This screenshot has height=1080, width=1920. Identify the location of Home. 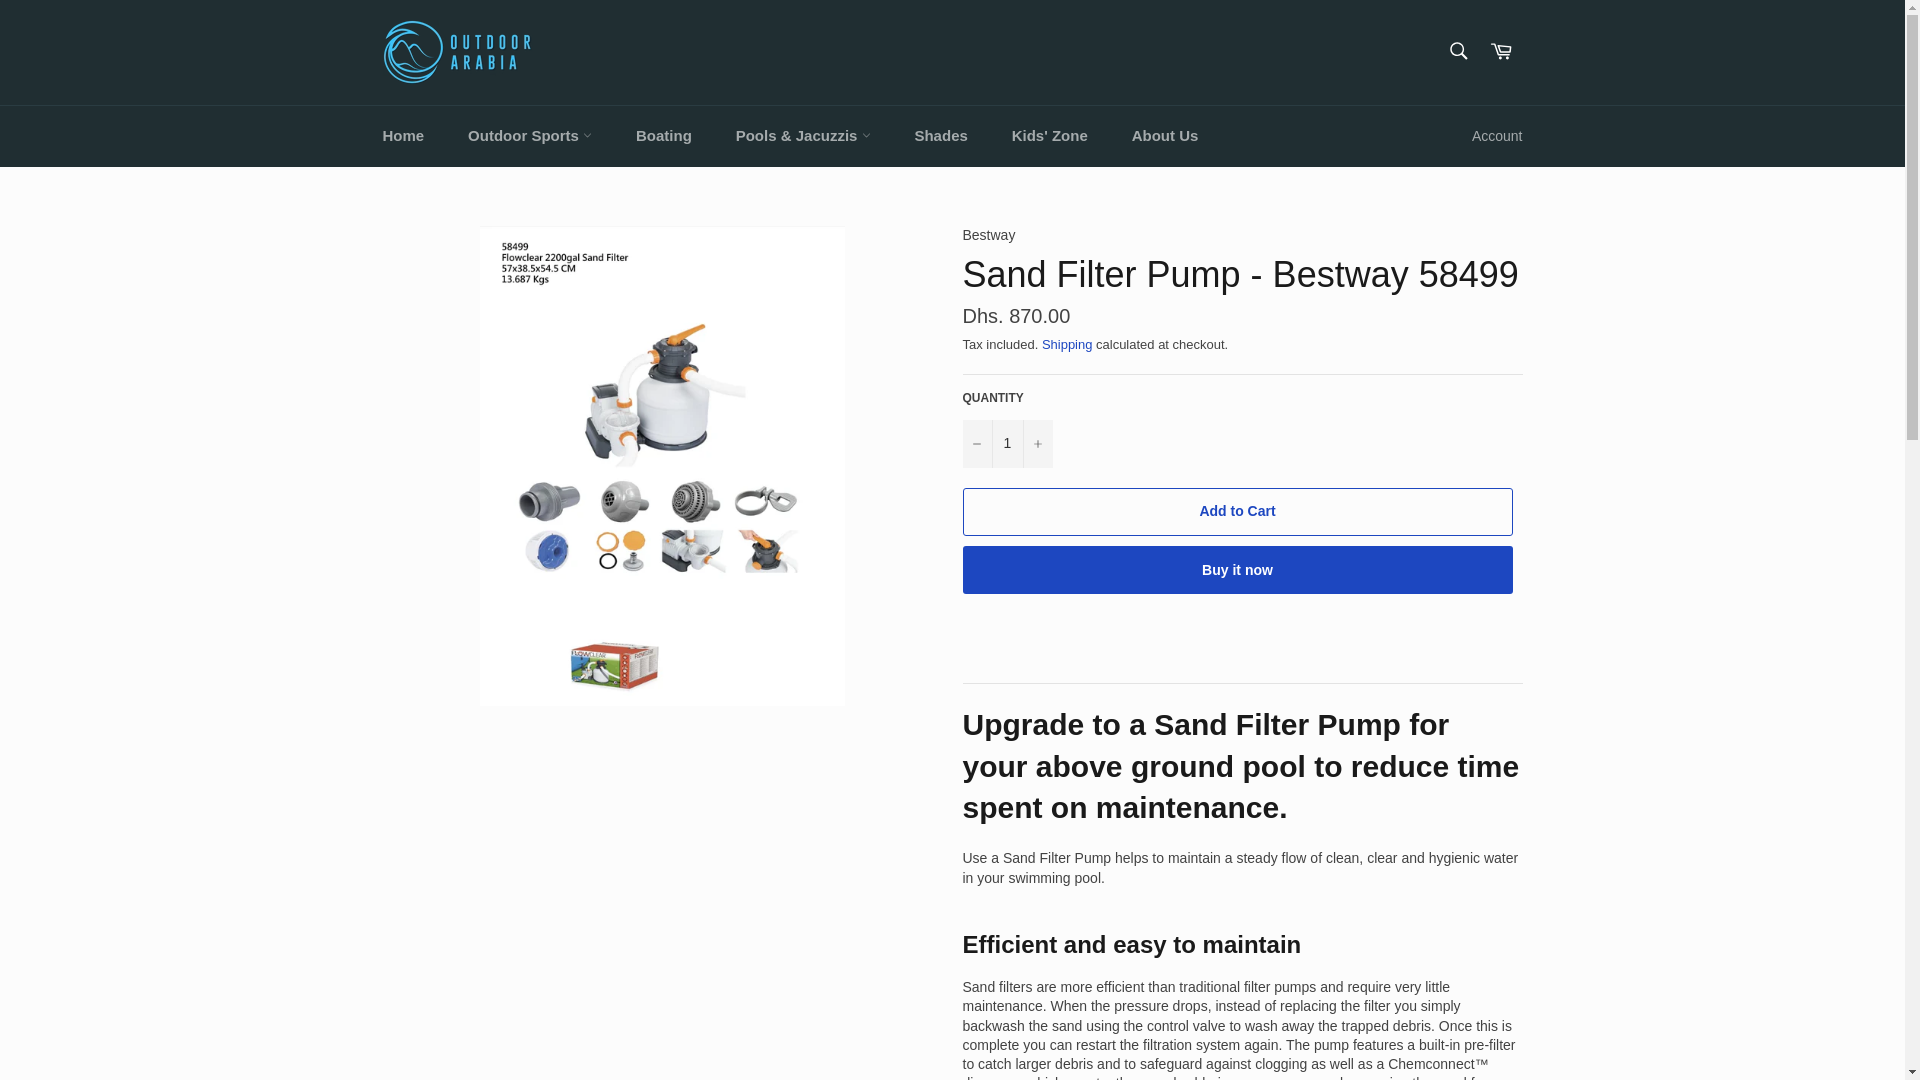
(402, 136).